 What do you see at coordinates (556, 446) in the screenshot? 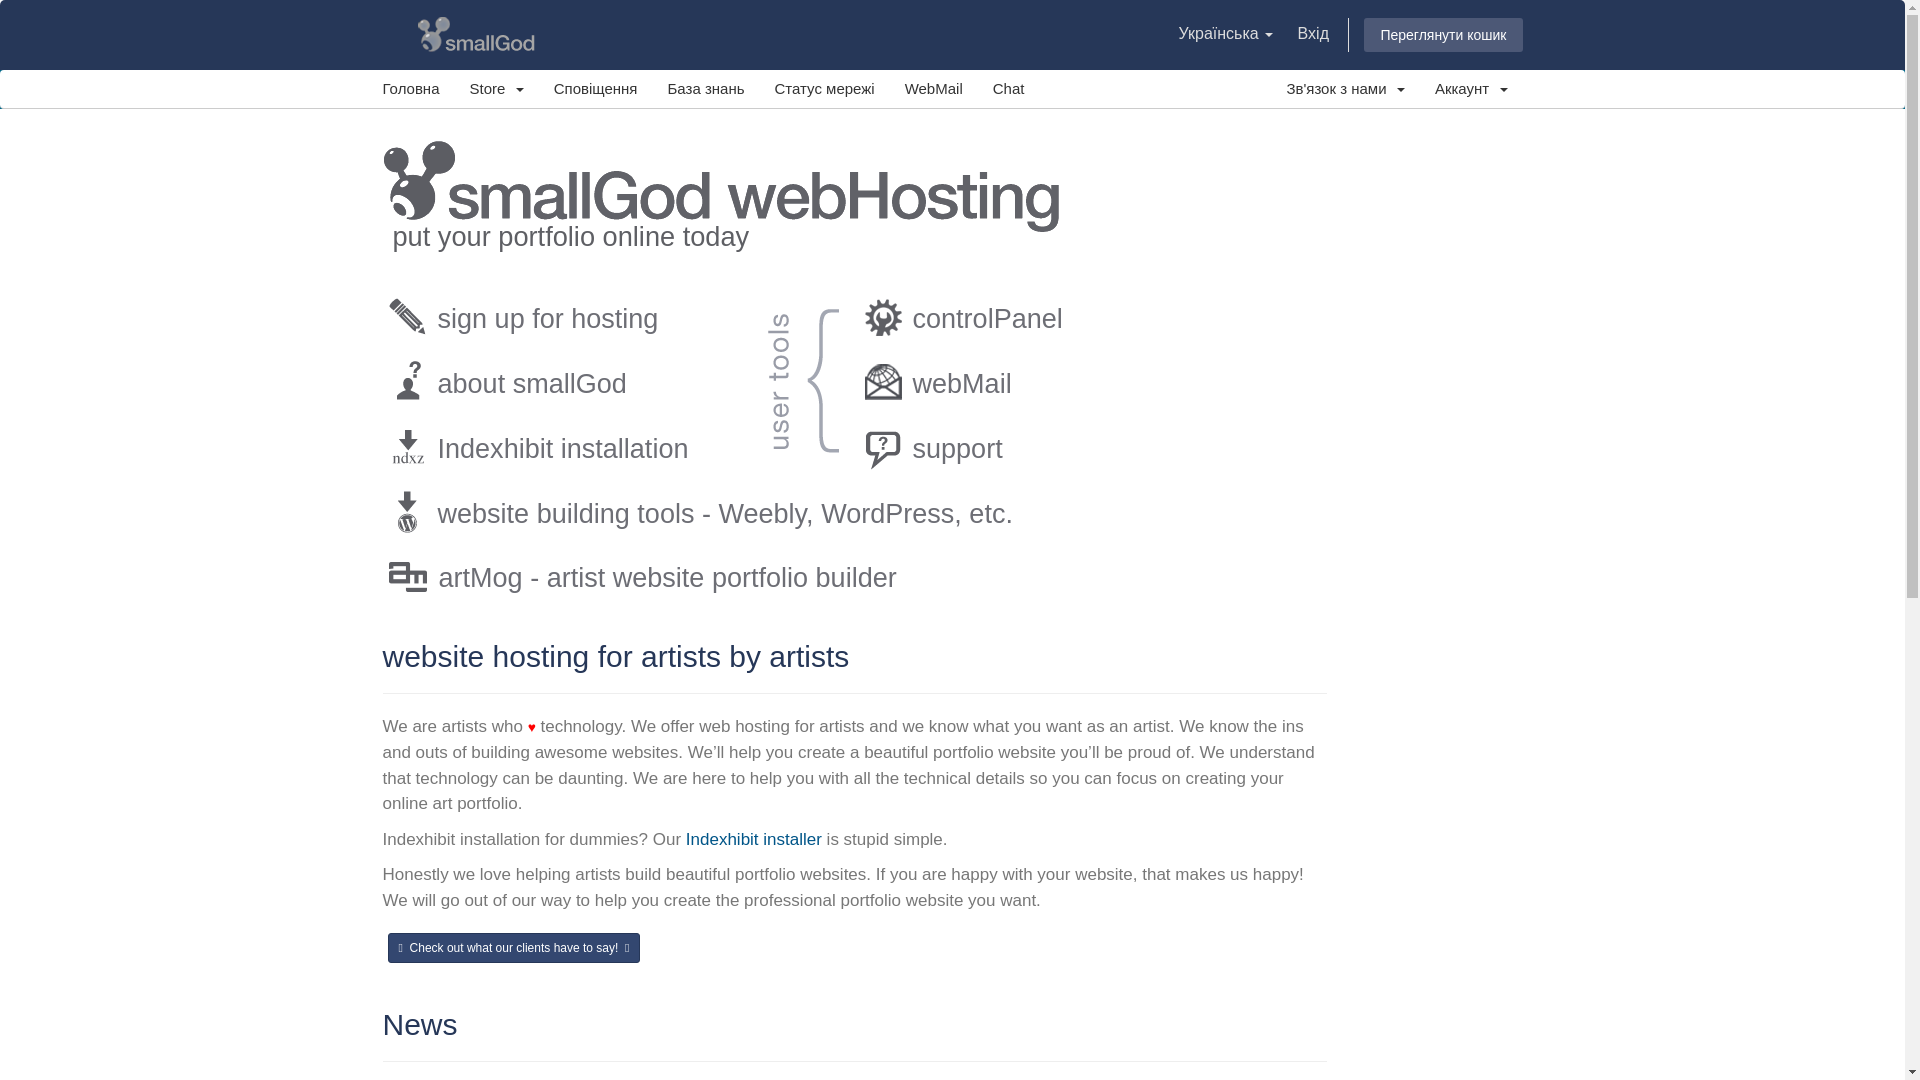
I see `Install Indexhibit in one minute! ` at bounding box center [556, 446].